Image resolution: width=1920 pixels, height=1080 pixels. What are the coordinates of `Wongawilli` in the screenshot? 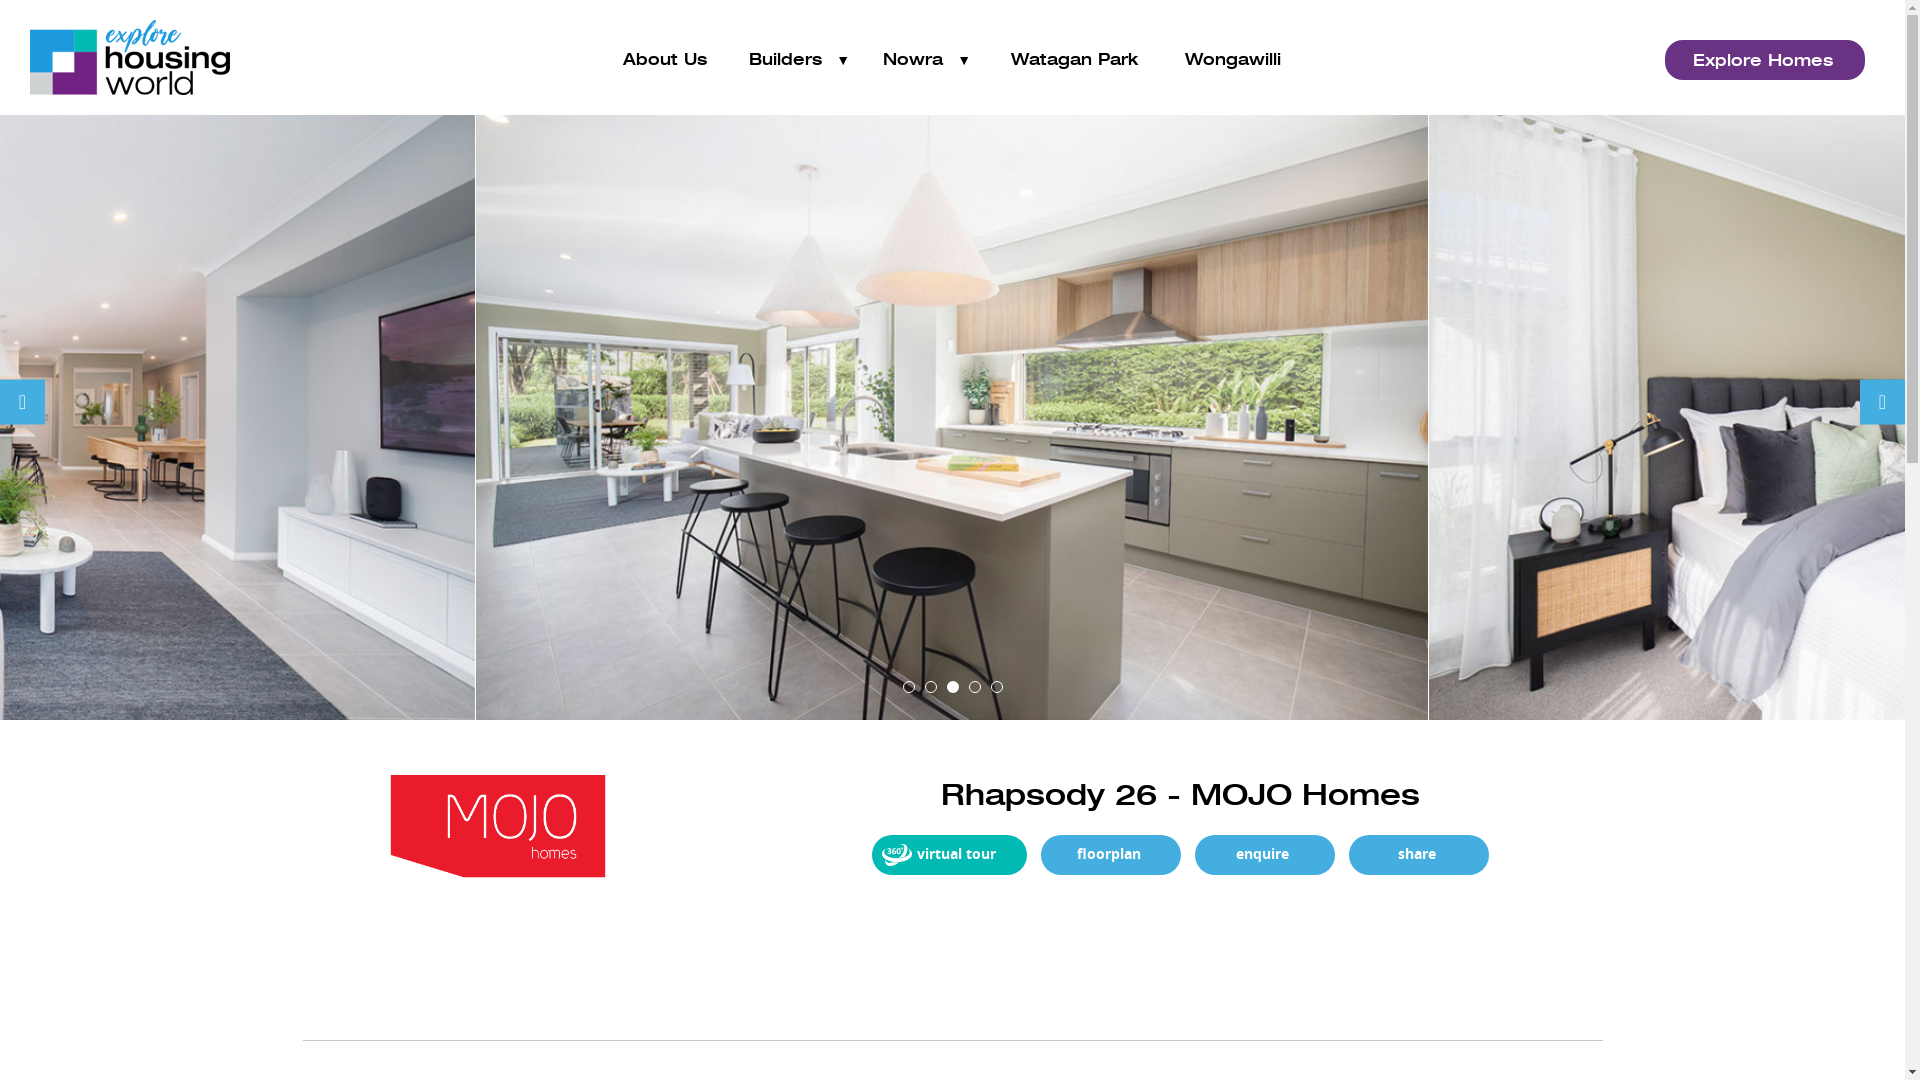 It's located at (1234, 60).